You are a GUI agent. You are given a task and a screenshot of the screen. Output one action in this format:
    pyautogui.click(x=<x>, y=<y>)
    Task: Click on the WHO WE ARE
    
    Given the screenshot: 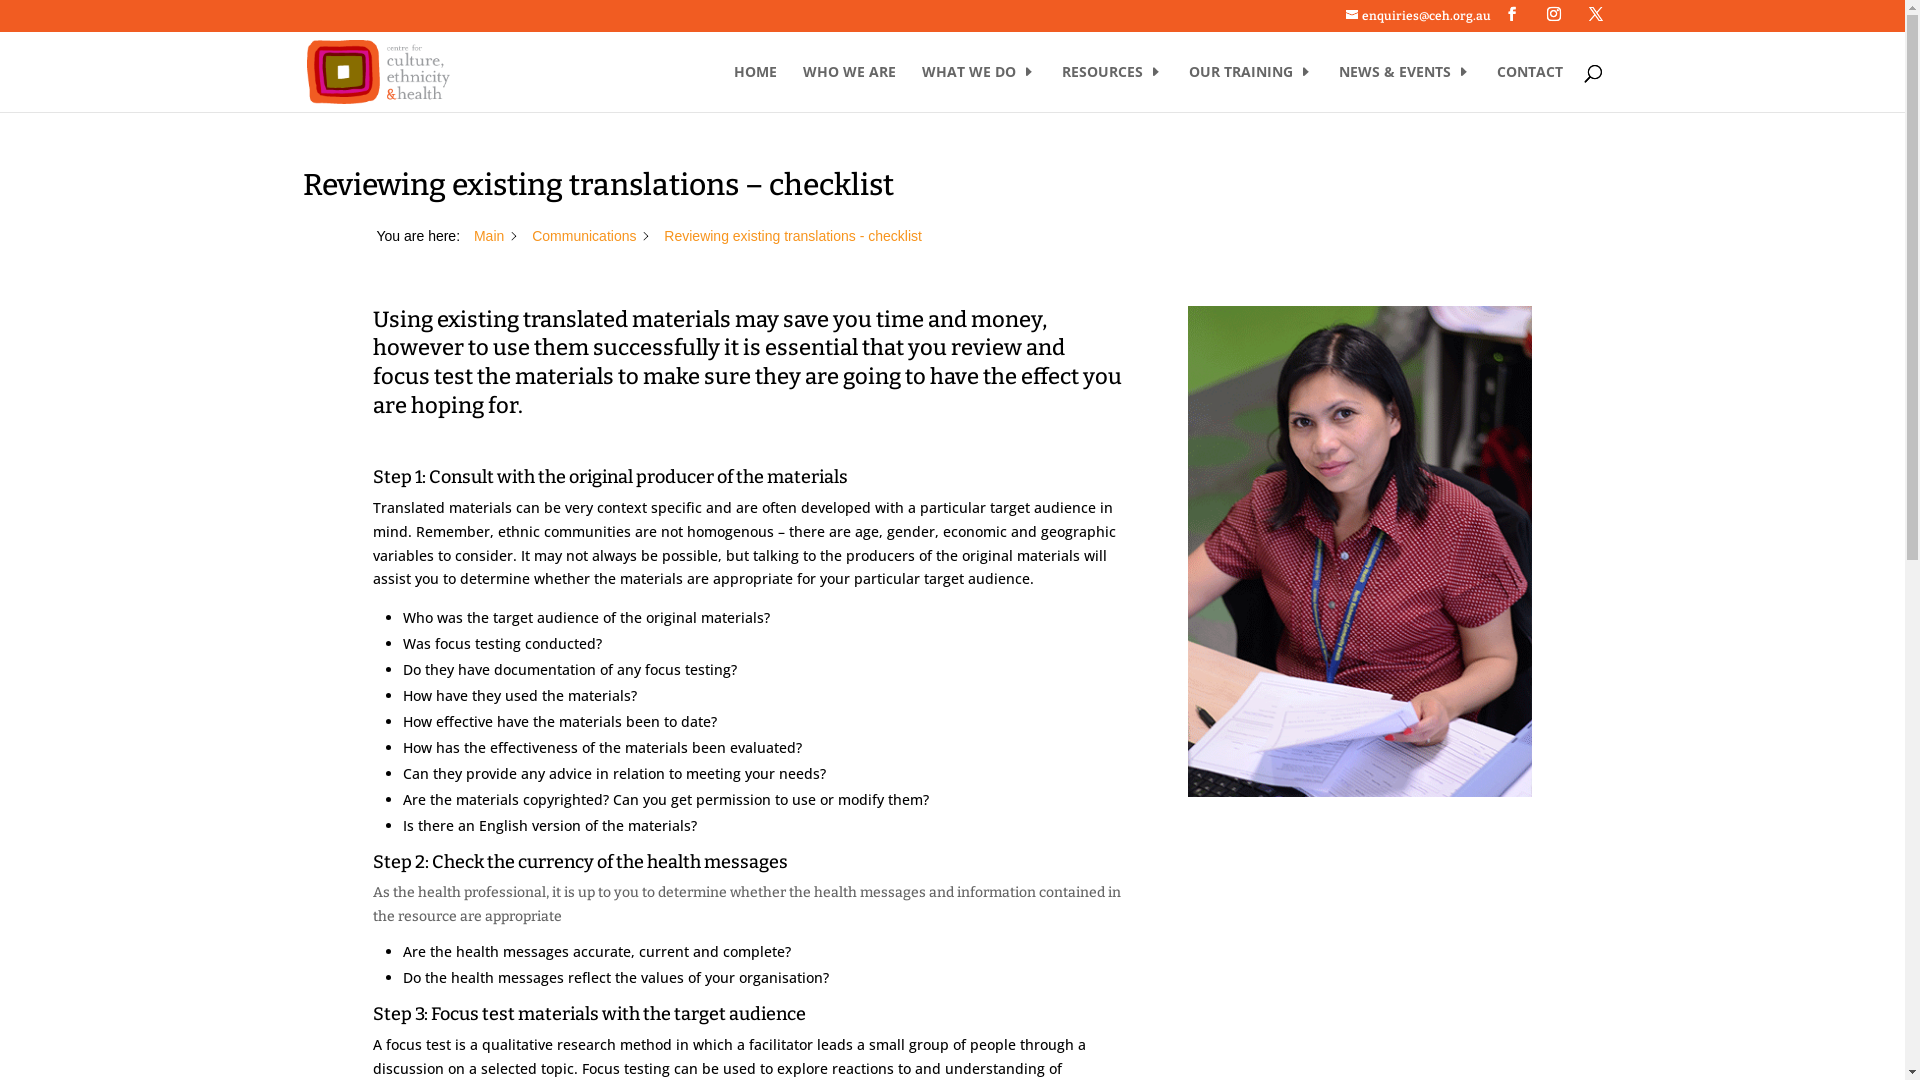 What is the action you would take?
    pyautogui.click(x=848, y=88)
    